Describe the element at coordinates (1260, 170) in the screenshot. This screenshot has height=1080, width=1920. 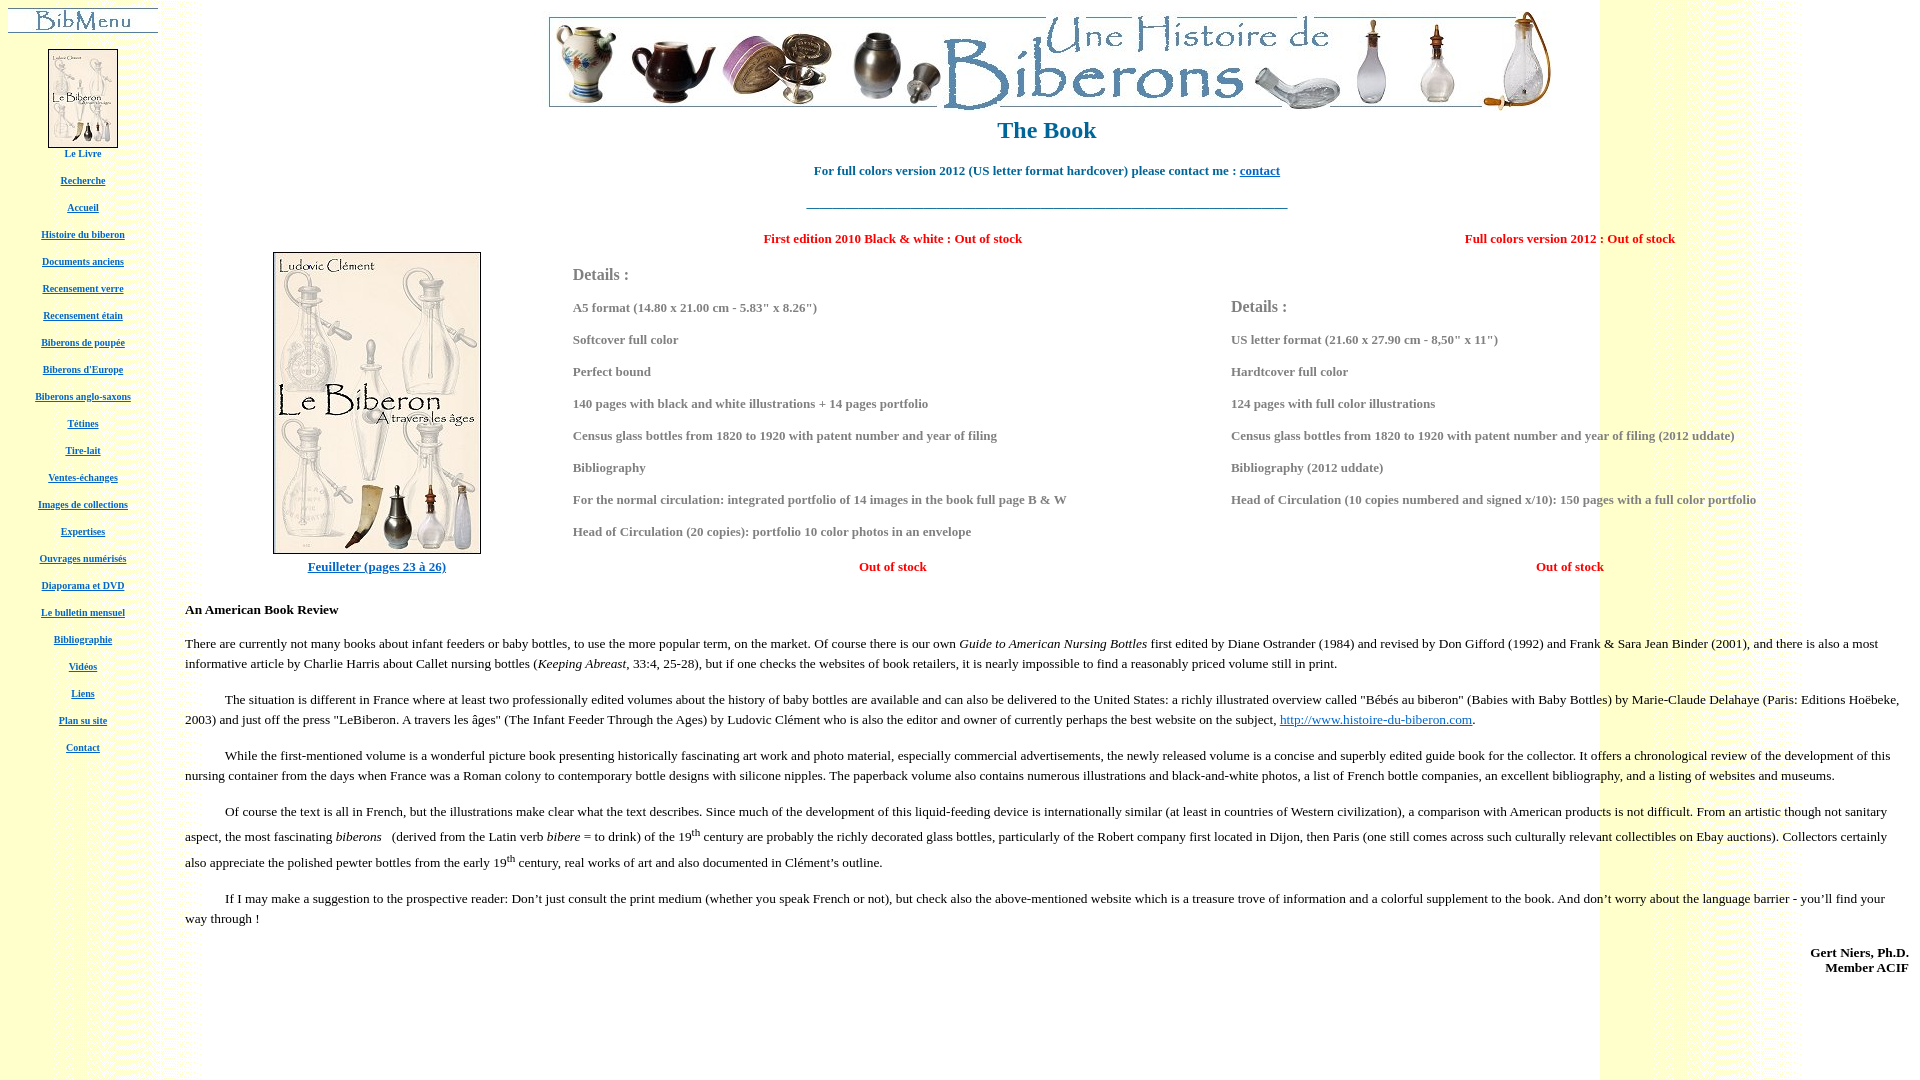
I see `contact` at that location.